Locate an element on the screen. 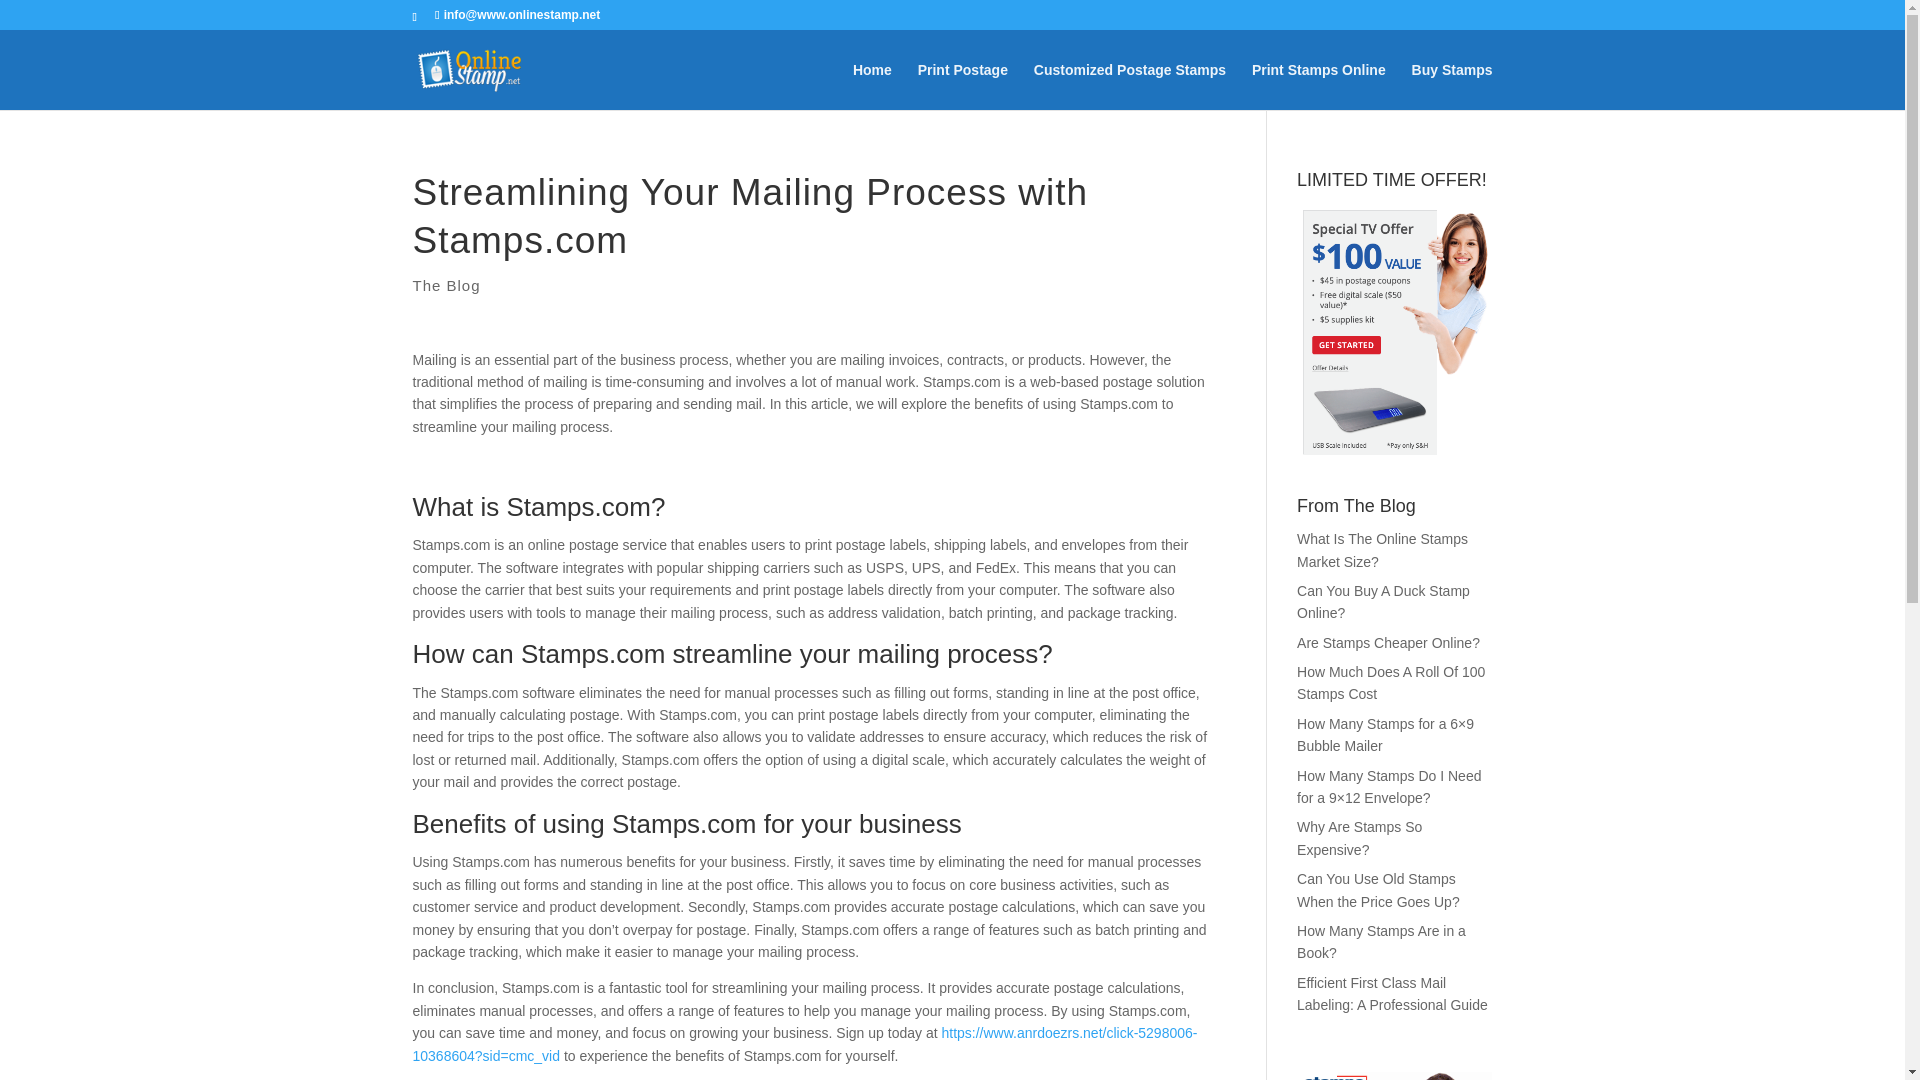 This screenshot has width=1920, height=1080. How Many Stamps Are in a Book? is located at coordinates (1382, 942).